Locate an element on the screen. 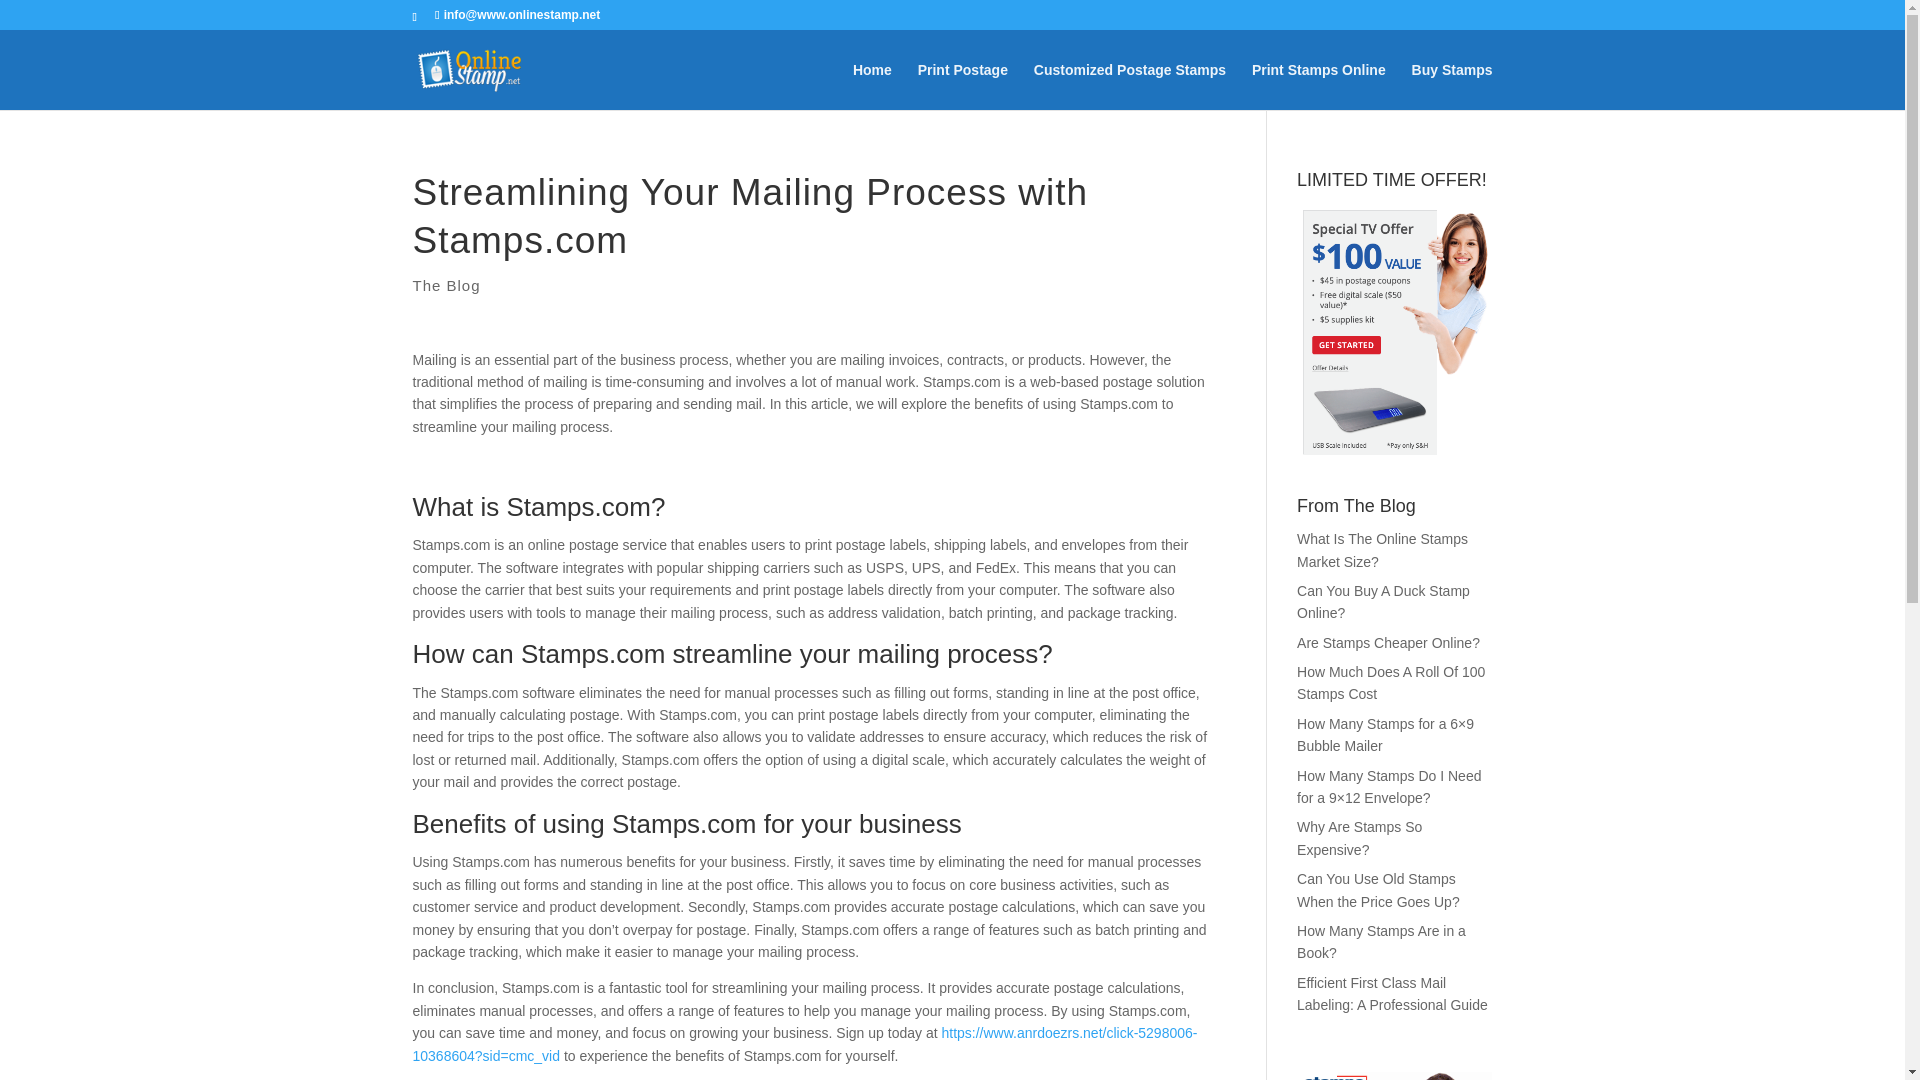 This screenshot has width=1920, height=1080. How Many Stamps Are in a Book? is located at coordinates (1382, 942).